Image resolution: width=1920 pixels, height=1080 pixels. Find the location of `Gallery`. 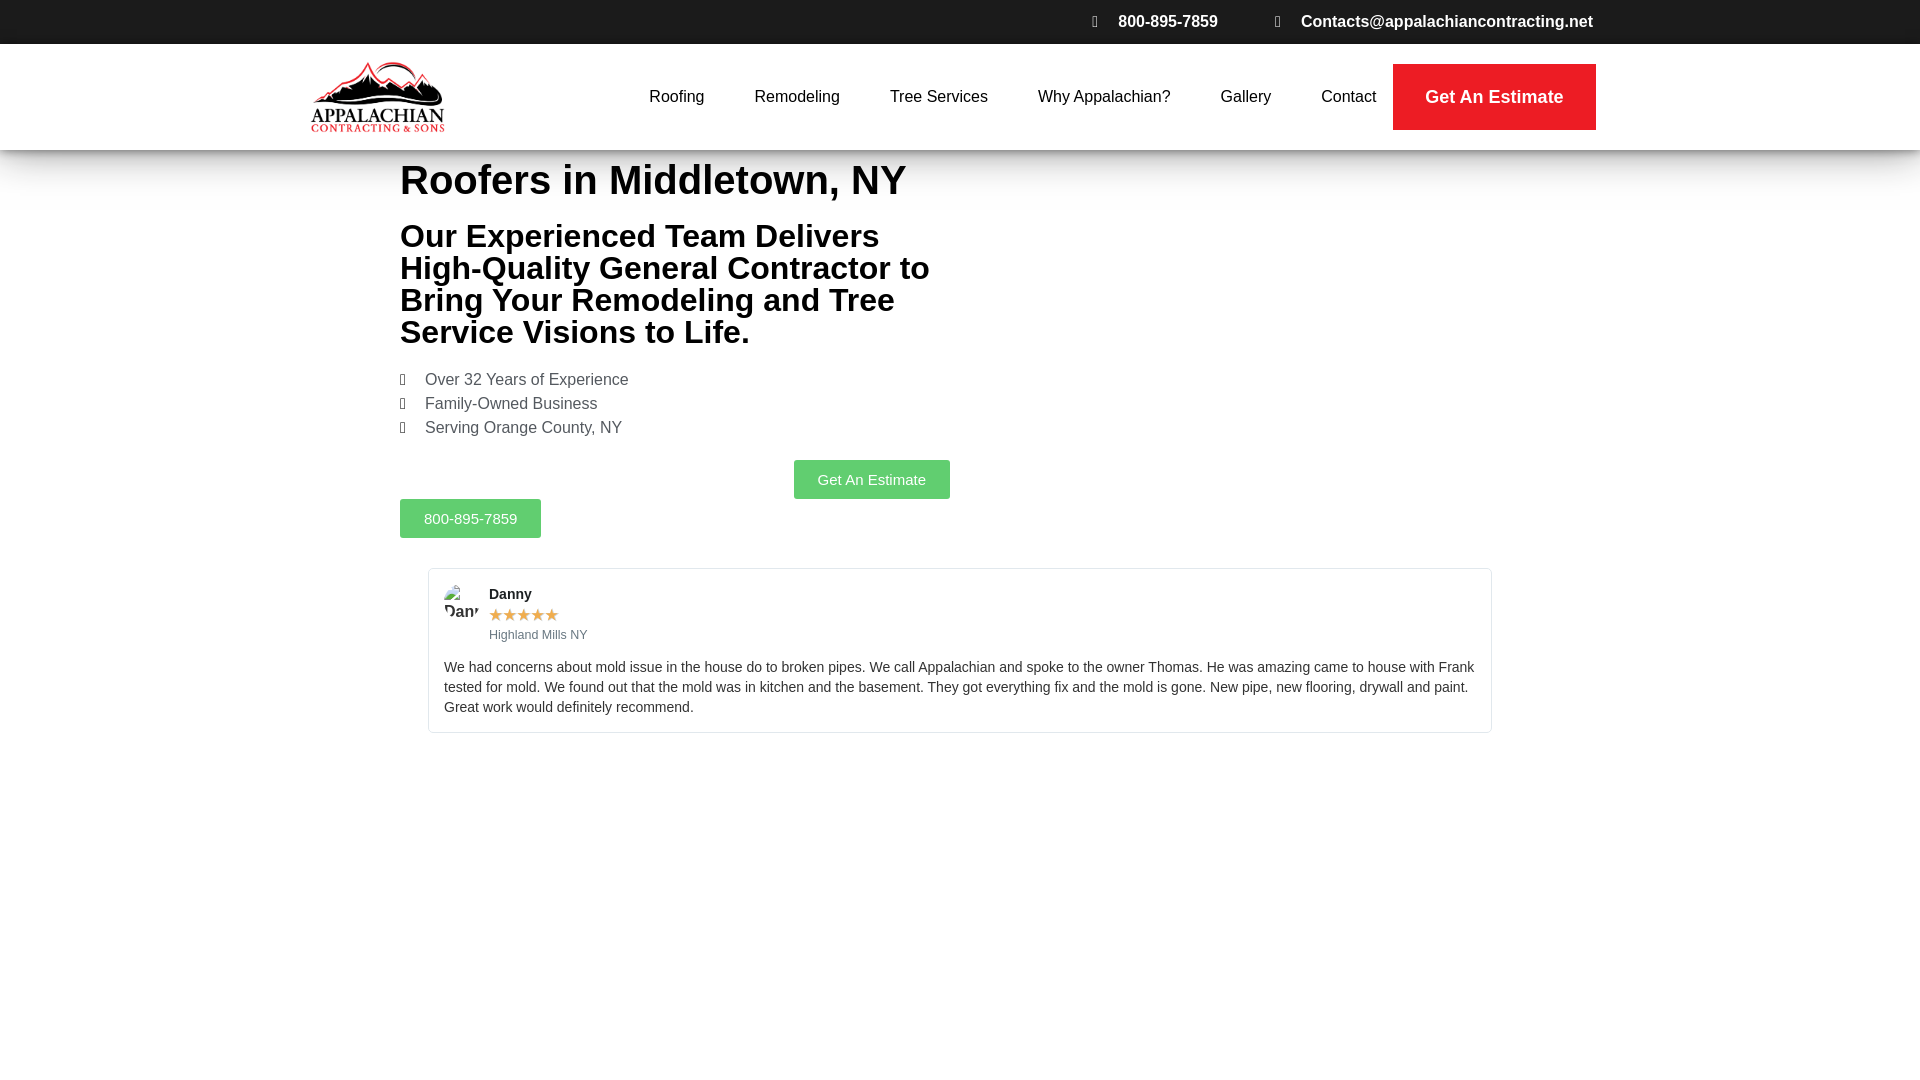

Gallery is located at coordinates (1246, 96).